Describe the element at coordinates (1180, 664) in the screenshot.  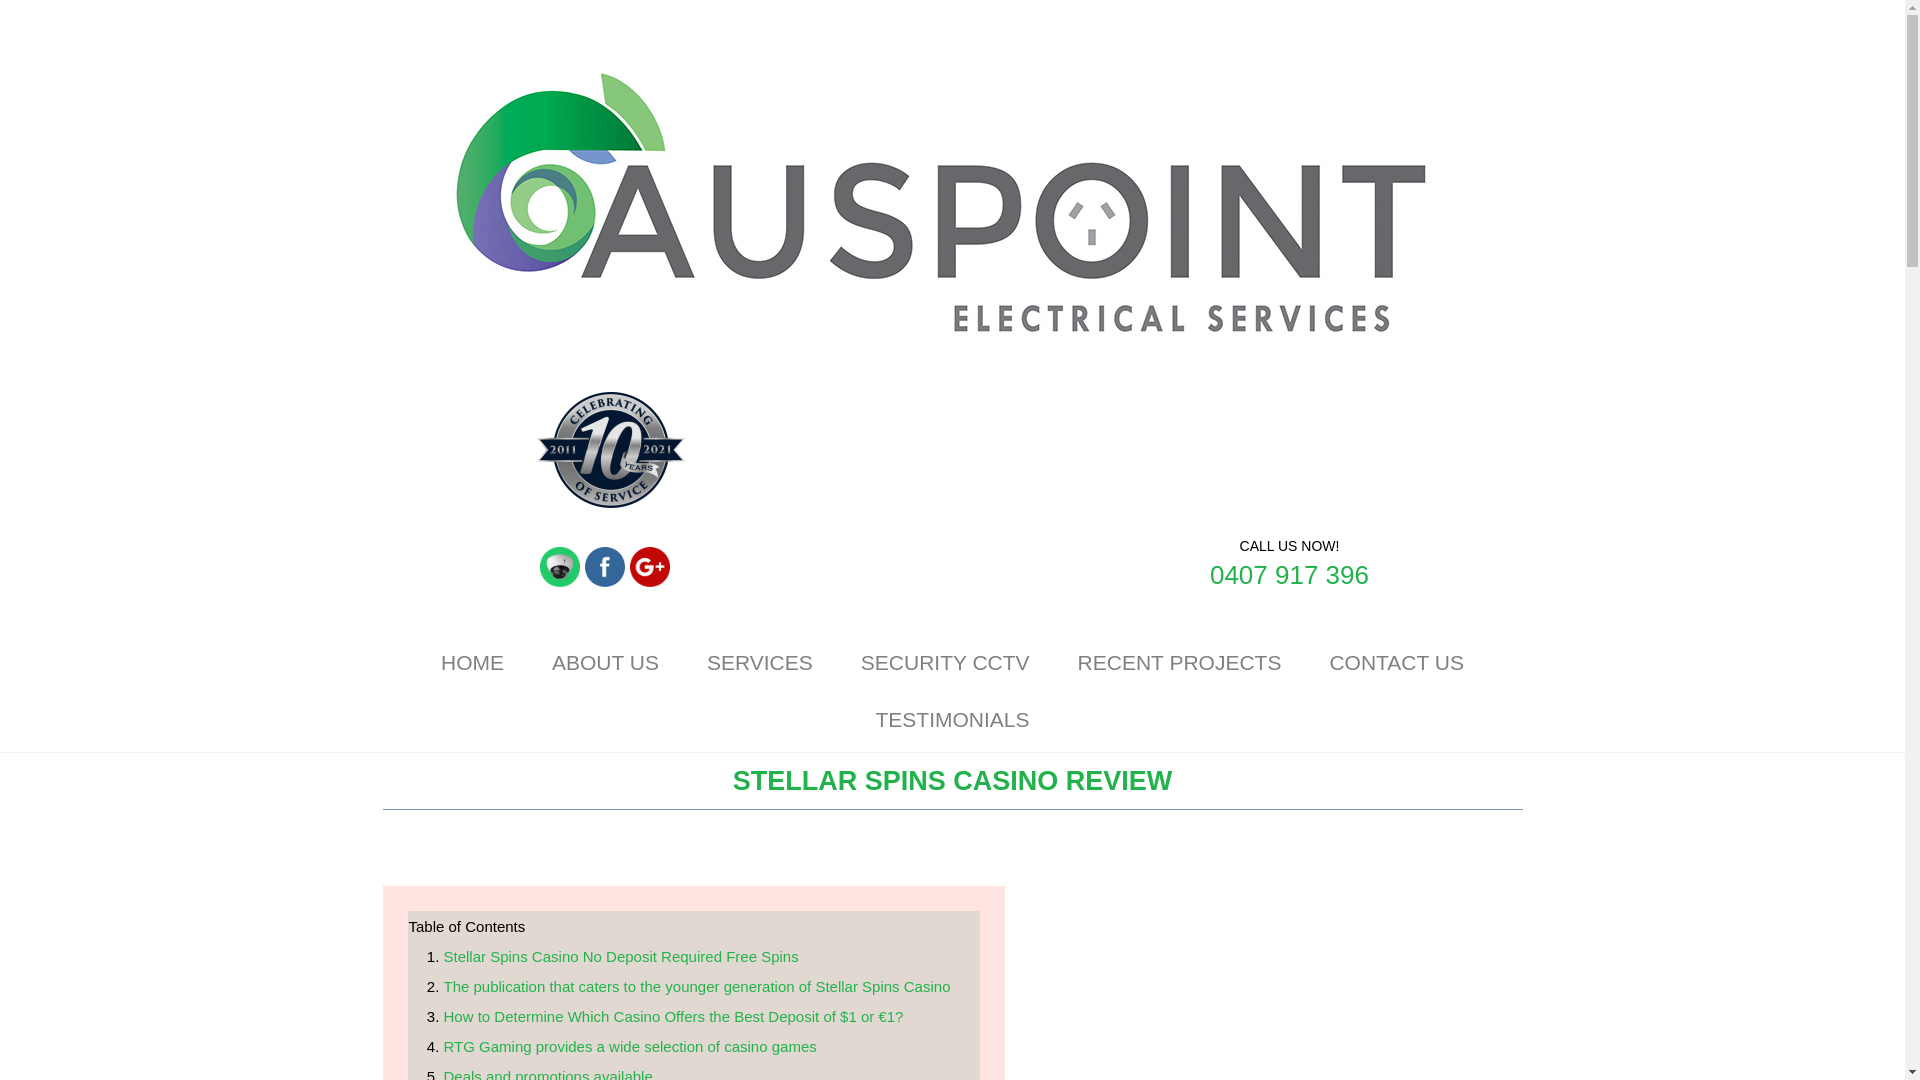
I see `RECENT PROJECTS` at that location.